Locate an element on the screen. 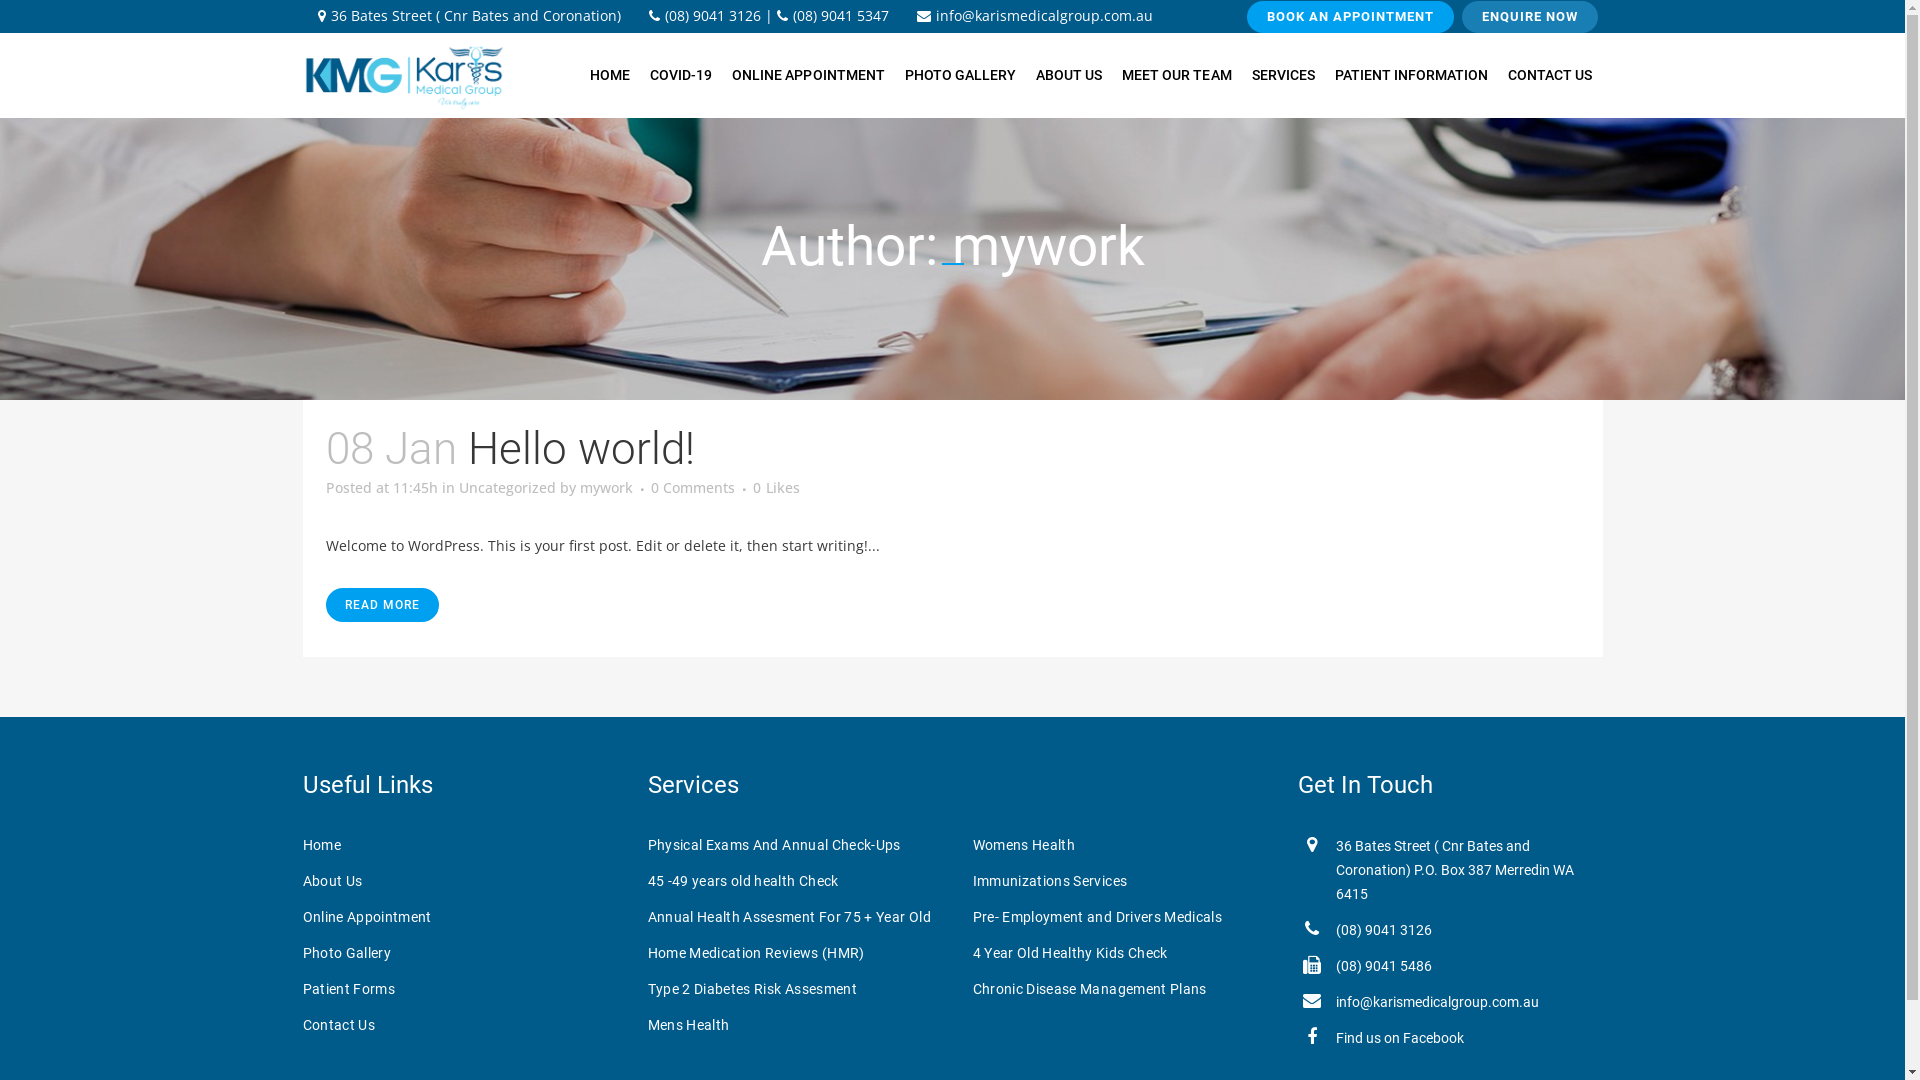  HOME is located at coordinates (610, 76).